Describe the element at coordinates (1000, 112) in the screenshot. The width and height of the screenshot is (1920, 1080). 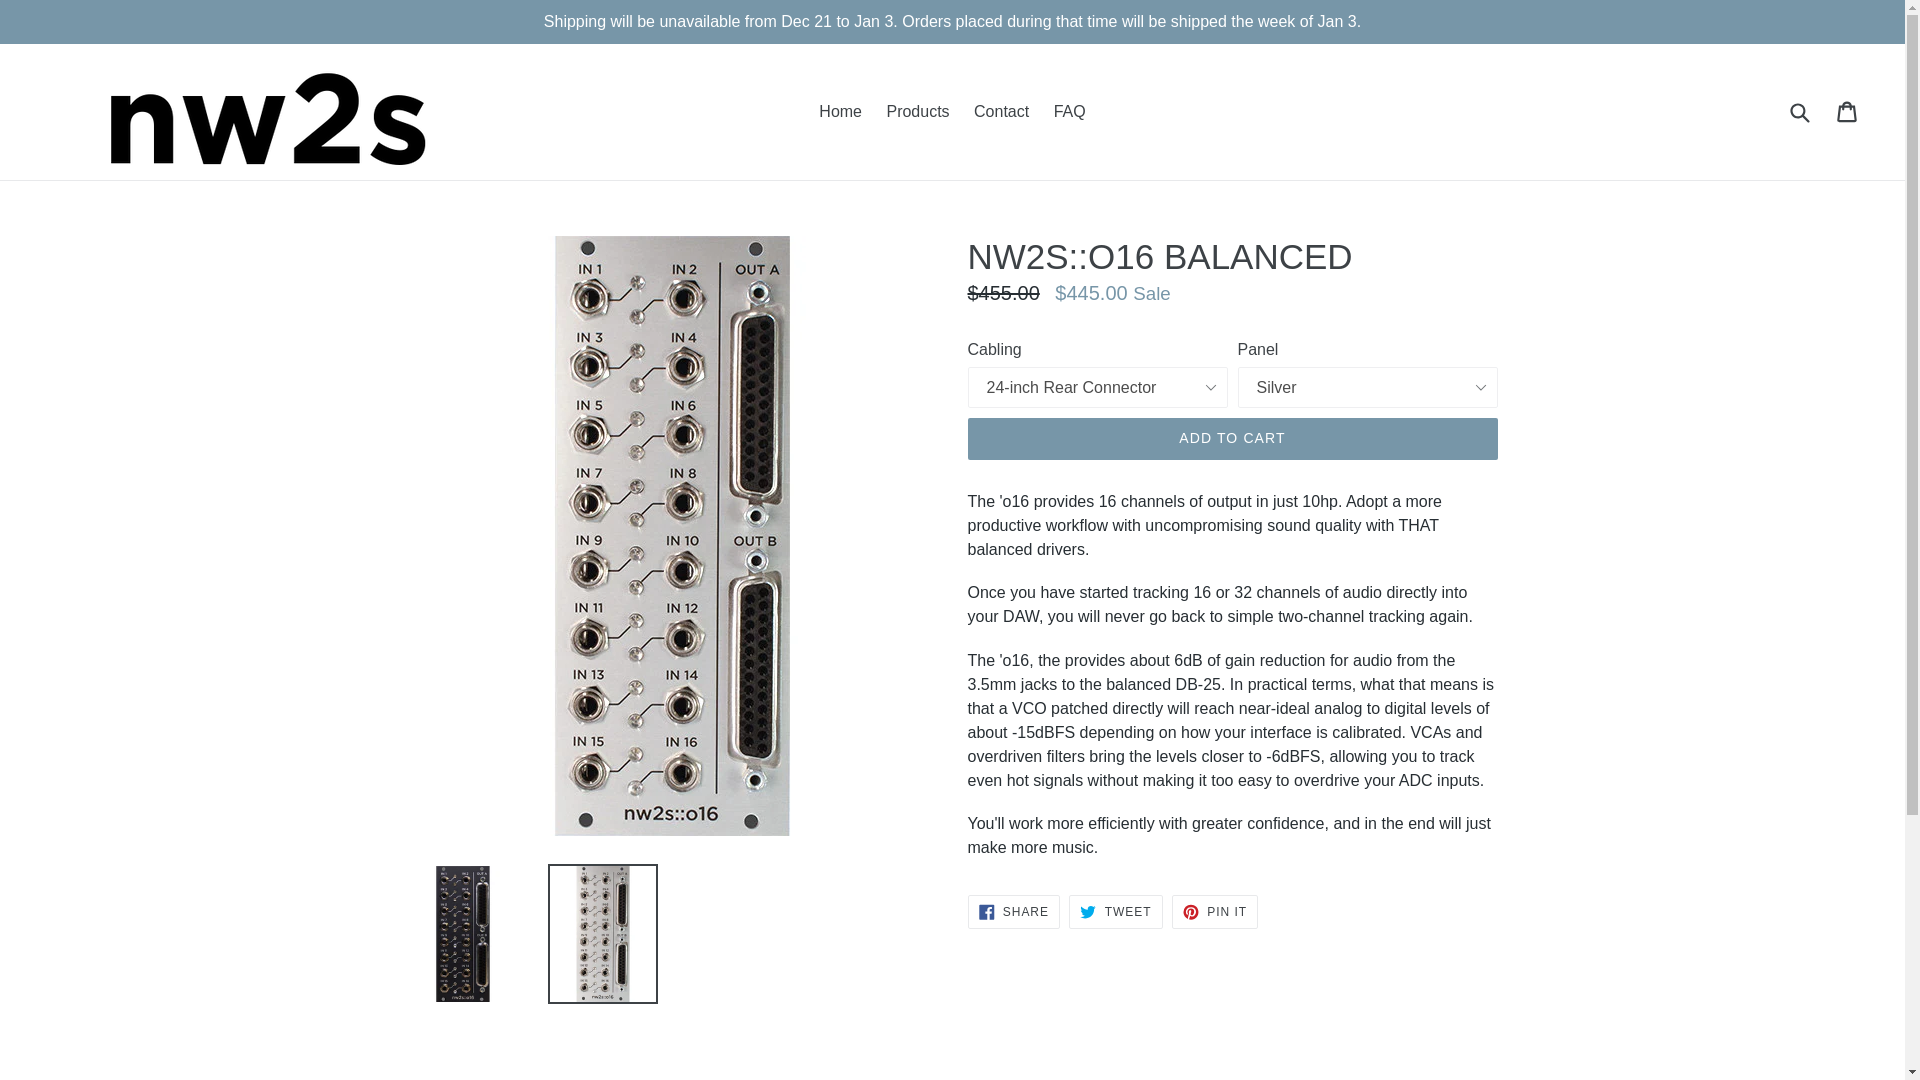
I see `ADD TO CART` at that location.